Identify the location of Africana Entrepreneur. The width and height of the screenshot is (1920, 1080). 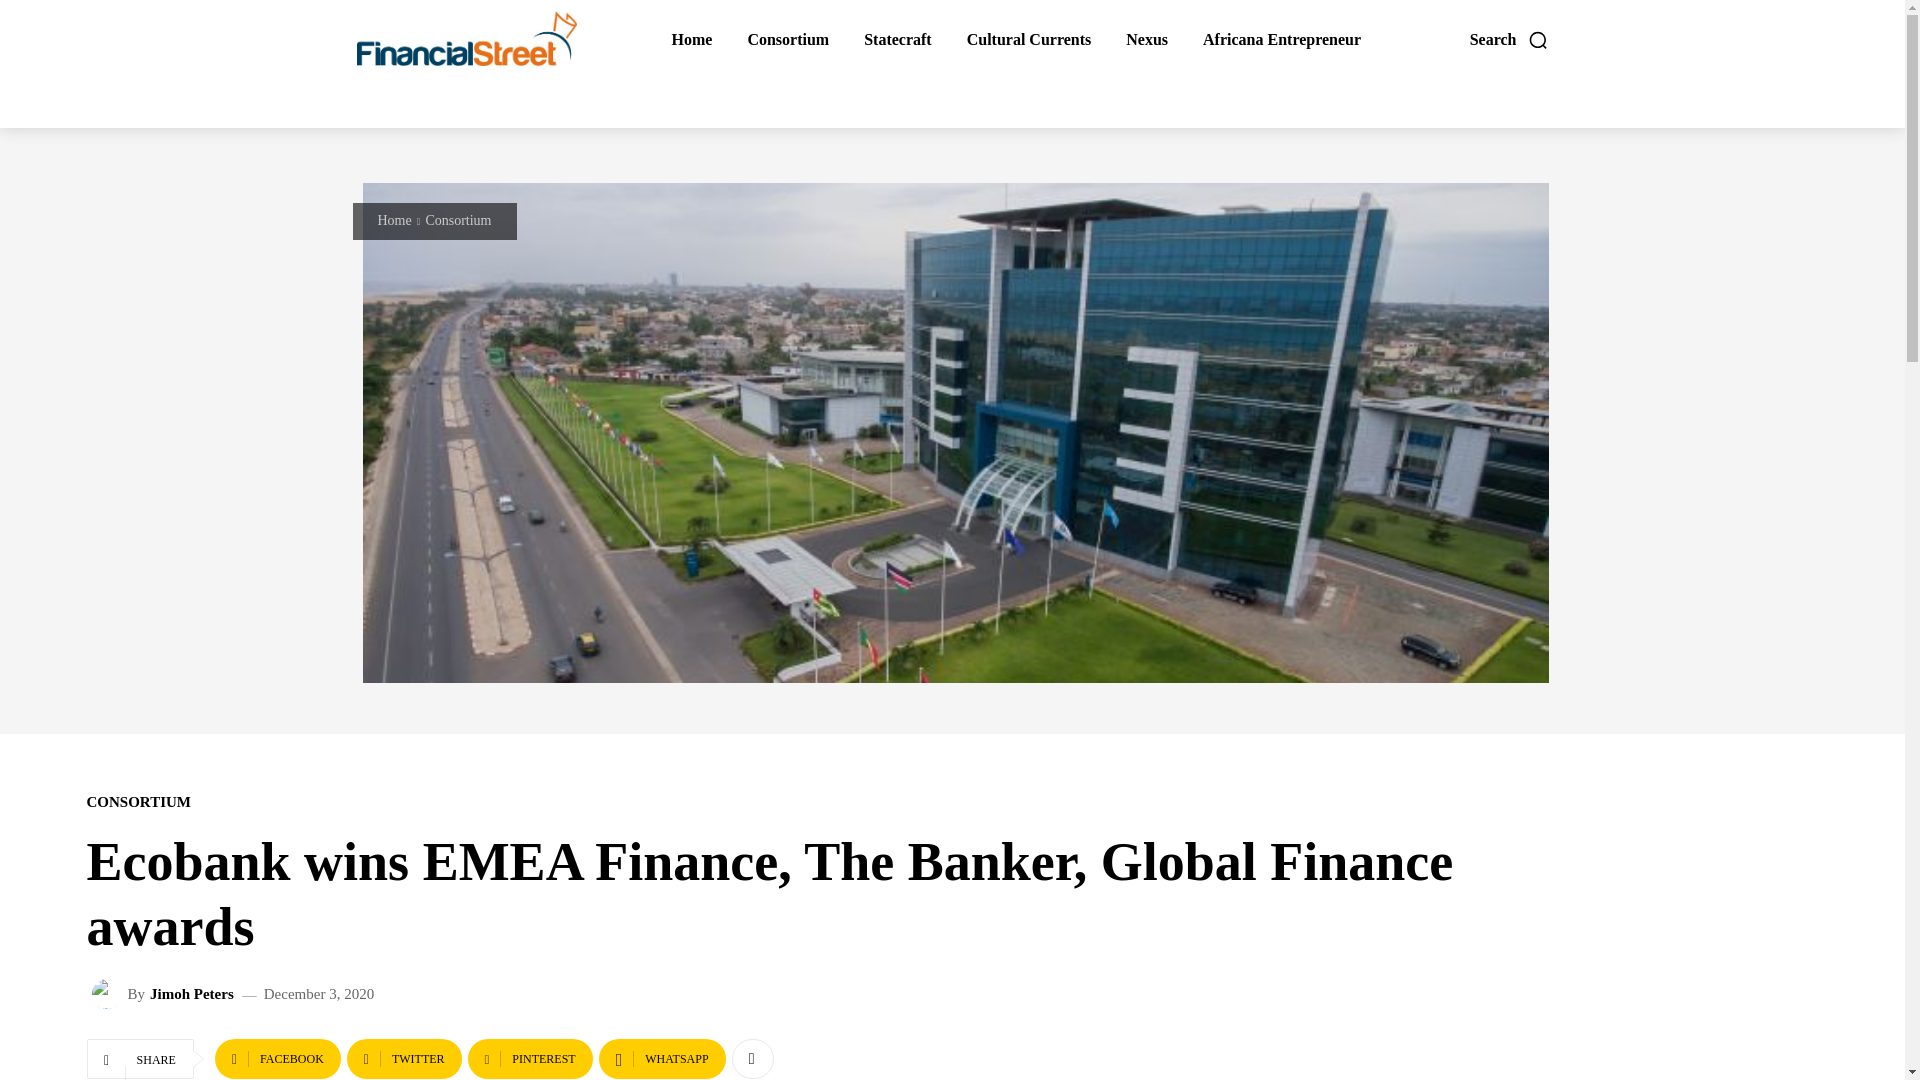
(1282, 40).